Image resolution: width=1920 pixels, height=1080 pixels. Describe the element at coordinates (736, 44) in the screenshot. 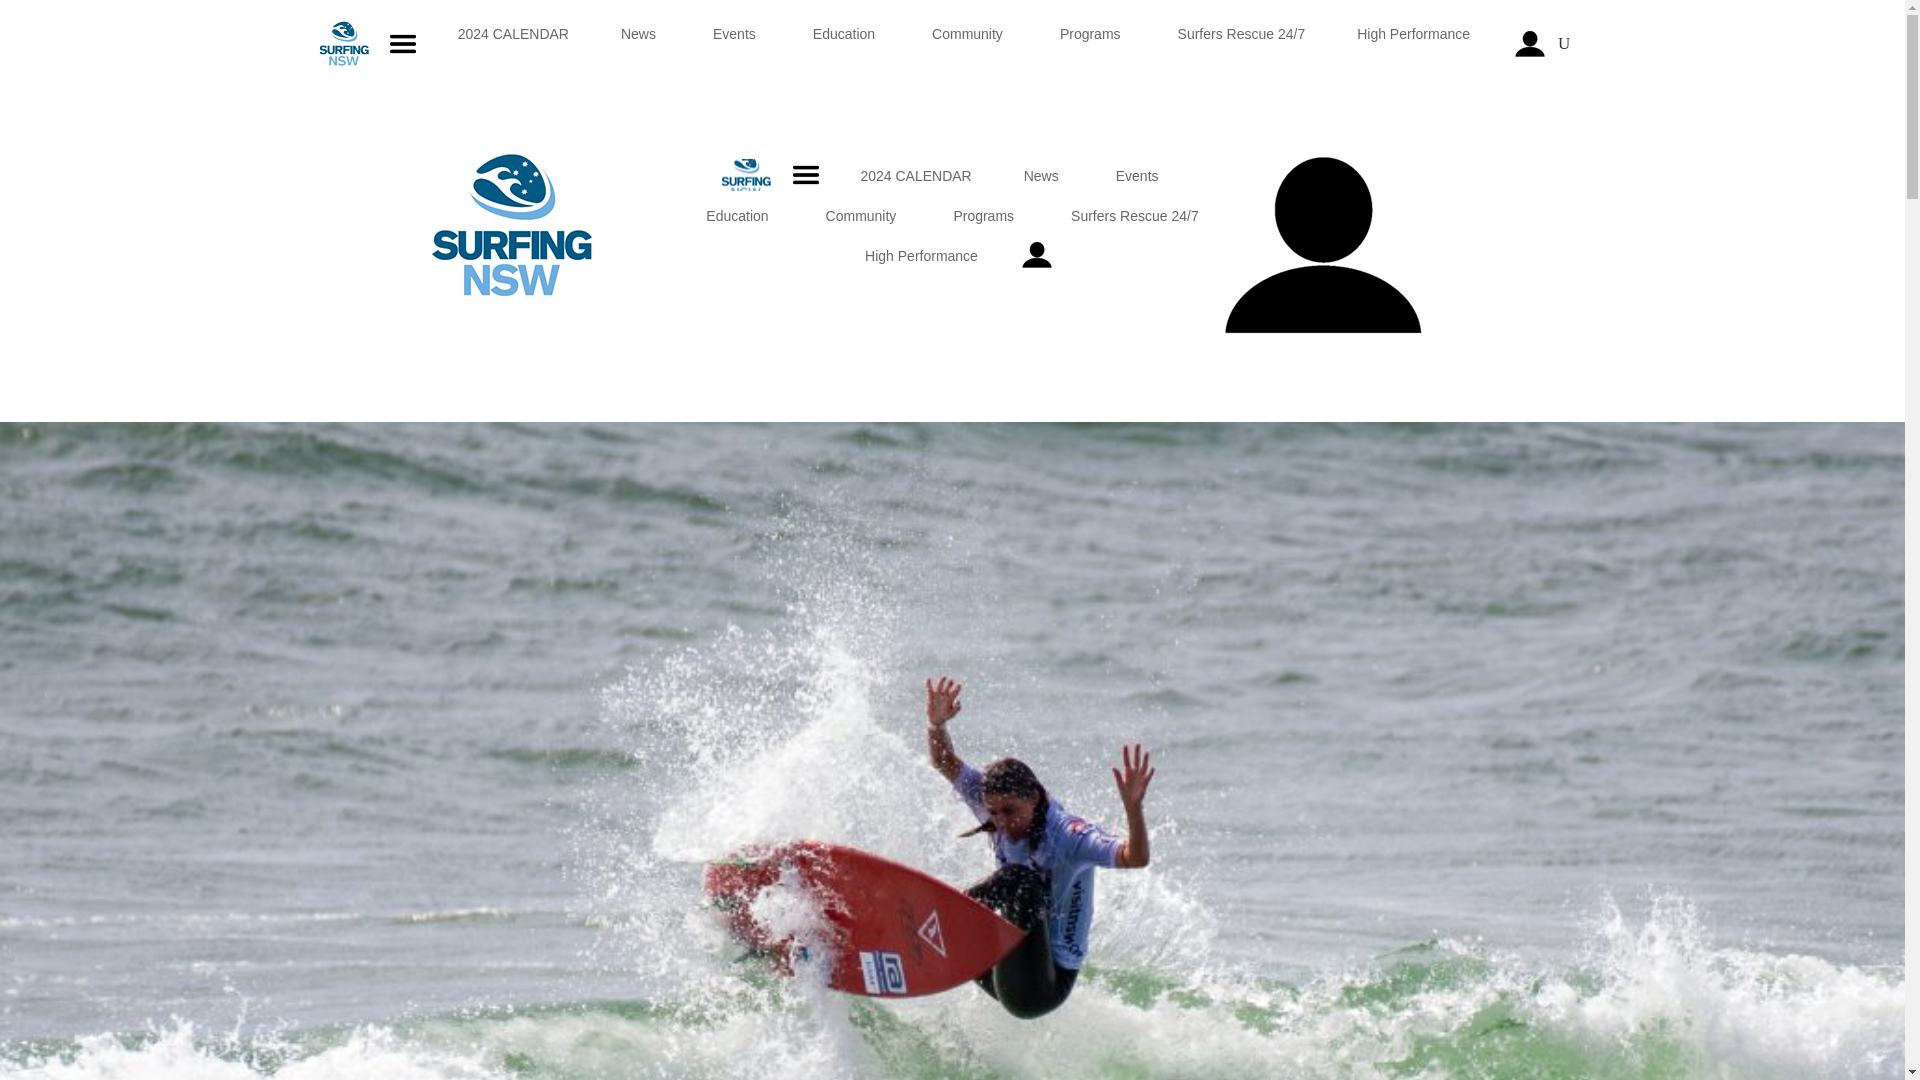

I see `Events` at that location.